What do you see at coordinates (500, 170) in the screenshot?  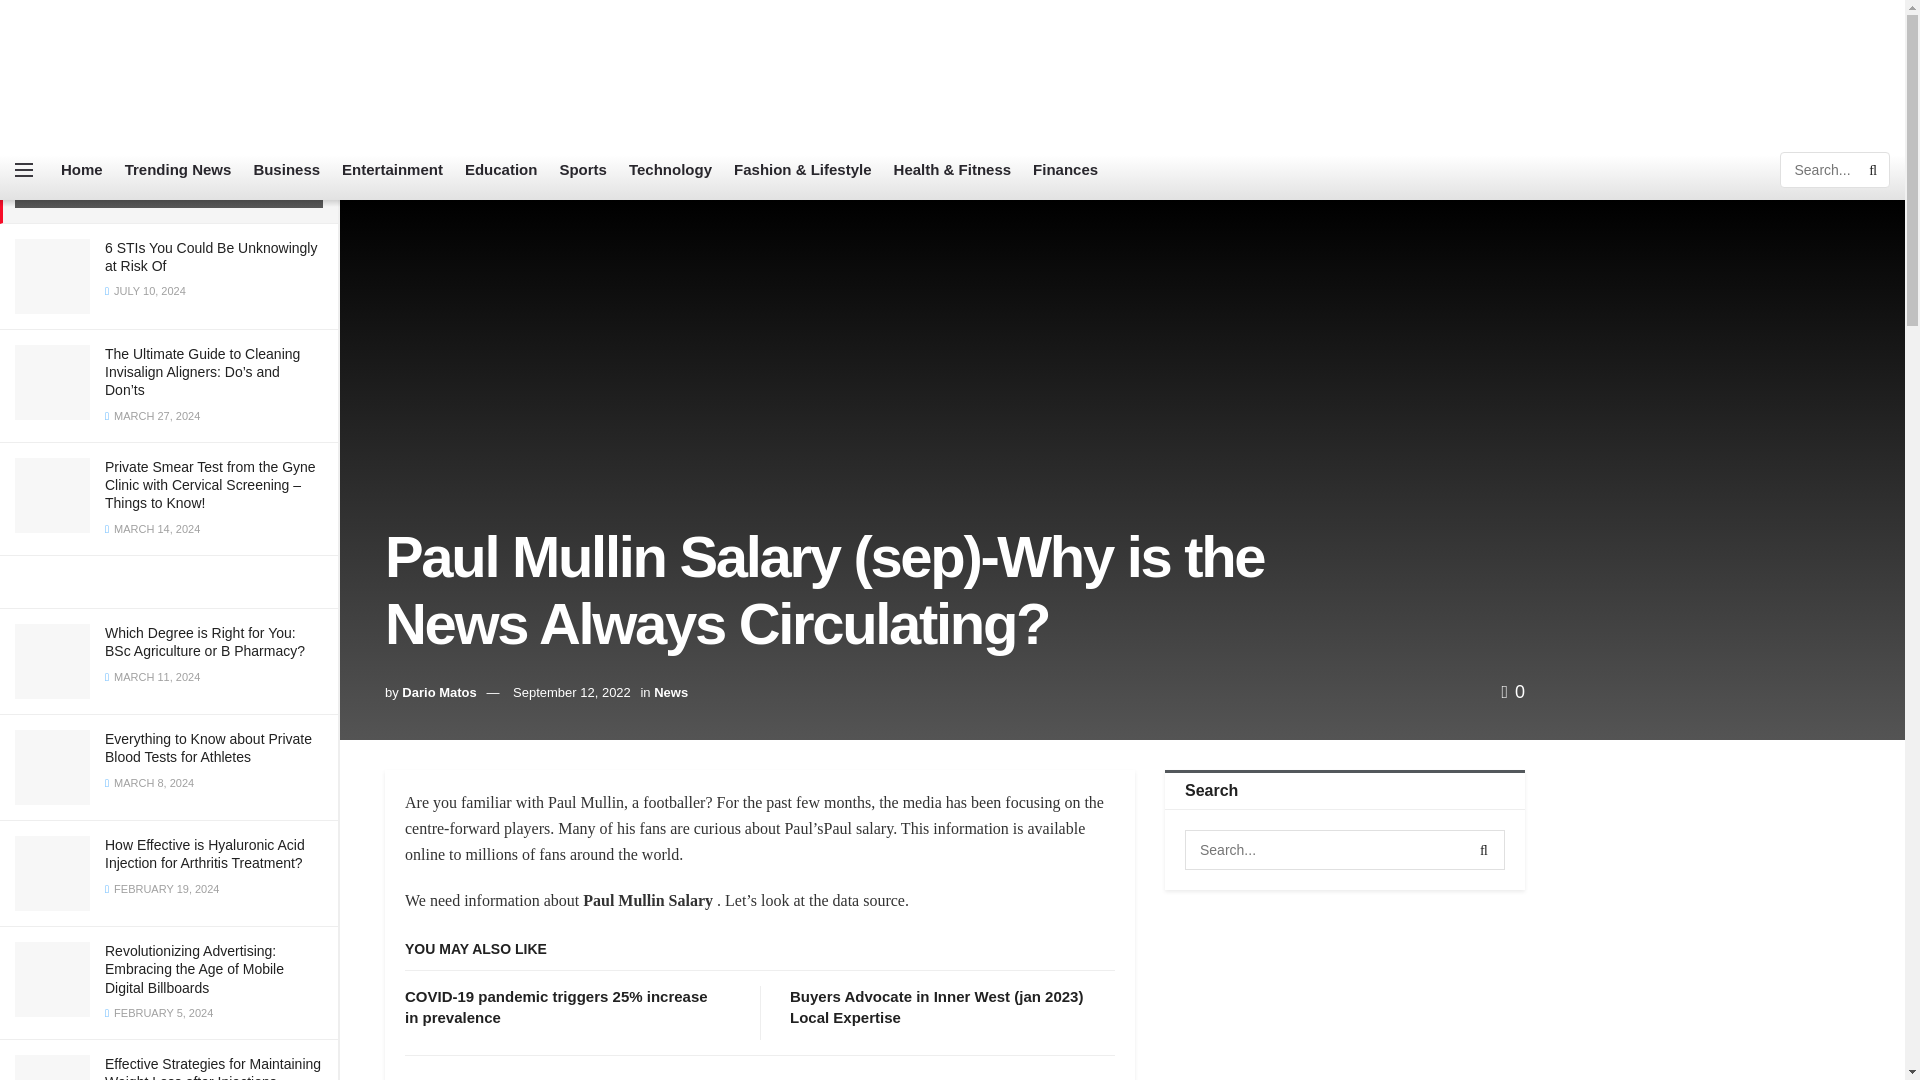 I see `Education` at bounding box center [500, 170].